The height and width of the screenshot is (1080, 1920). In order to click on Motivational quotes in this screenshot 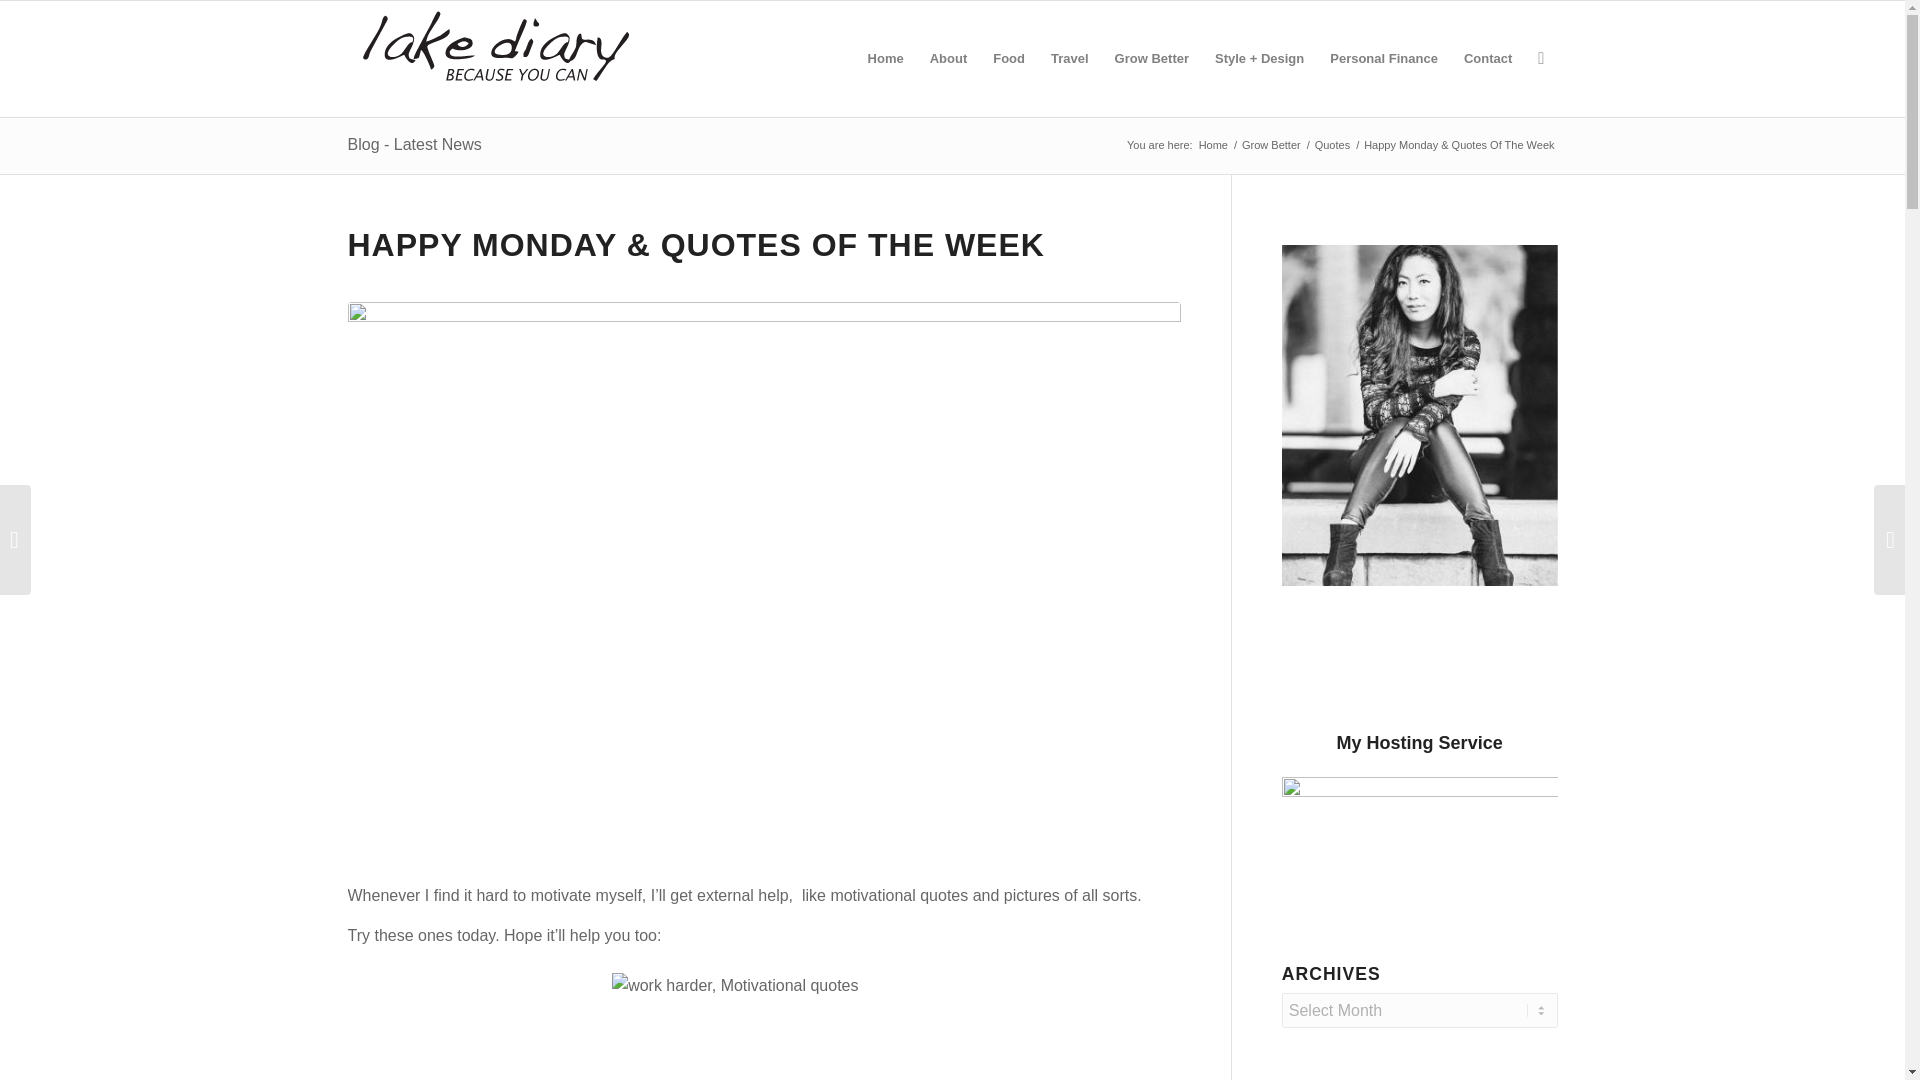, I will do `click(764, 1022)`.